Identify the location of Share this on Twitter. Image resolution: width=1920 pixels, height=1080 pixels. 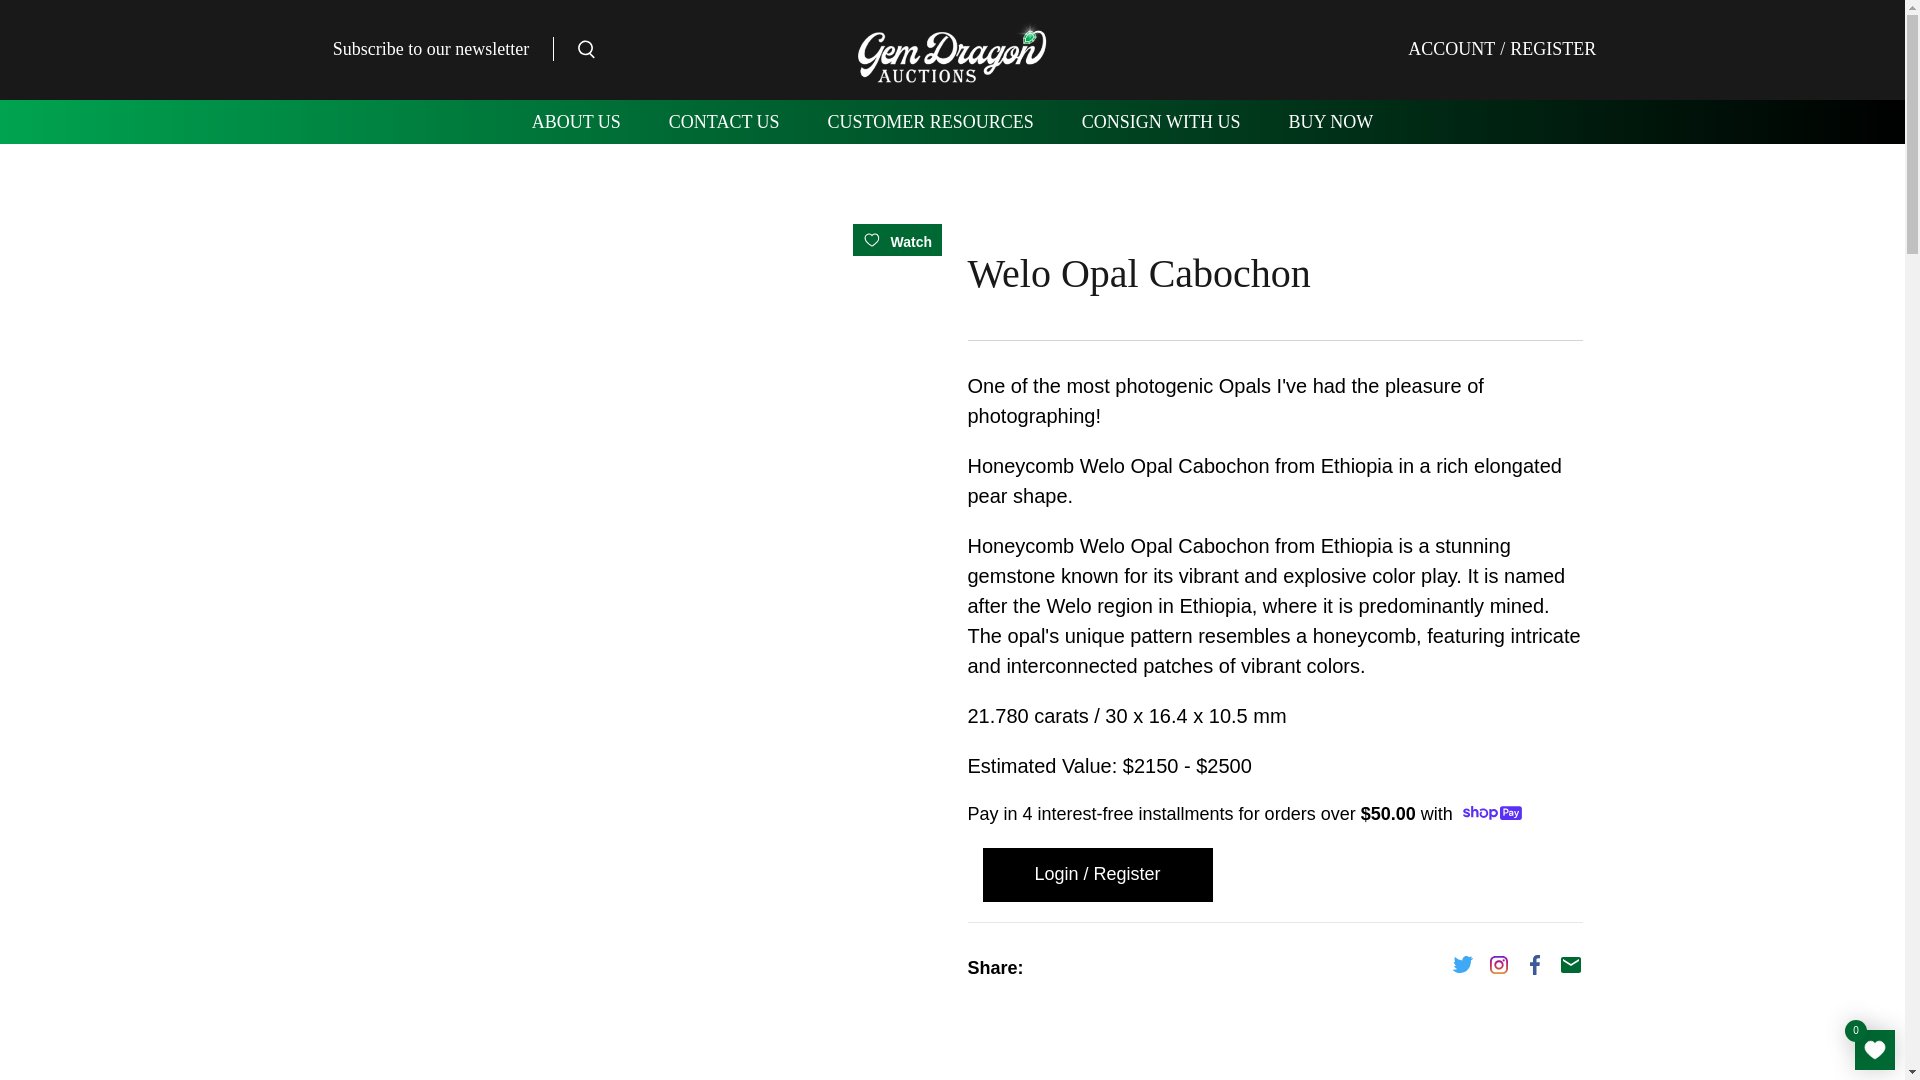
(1462, 971).